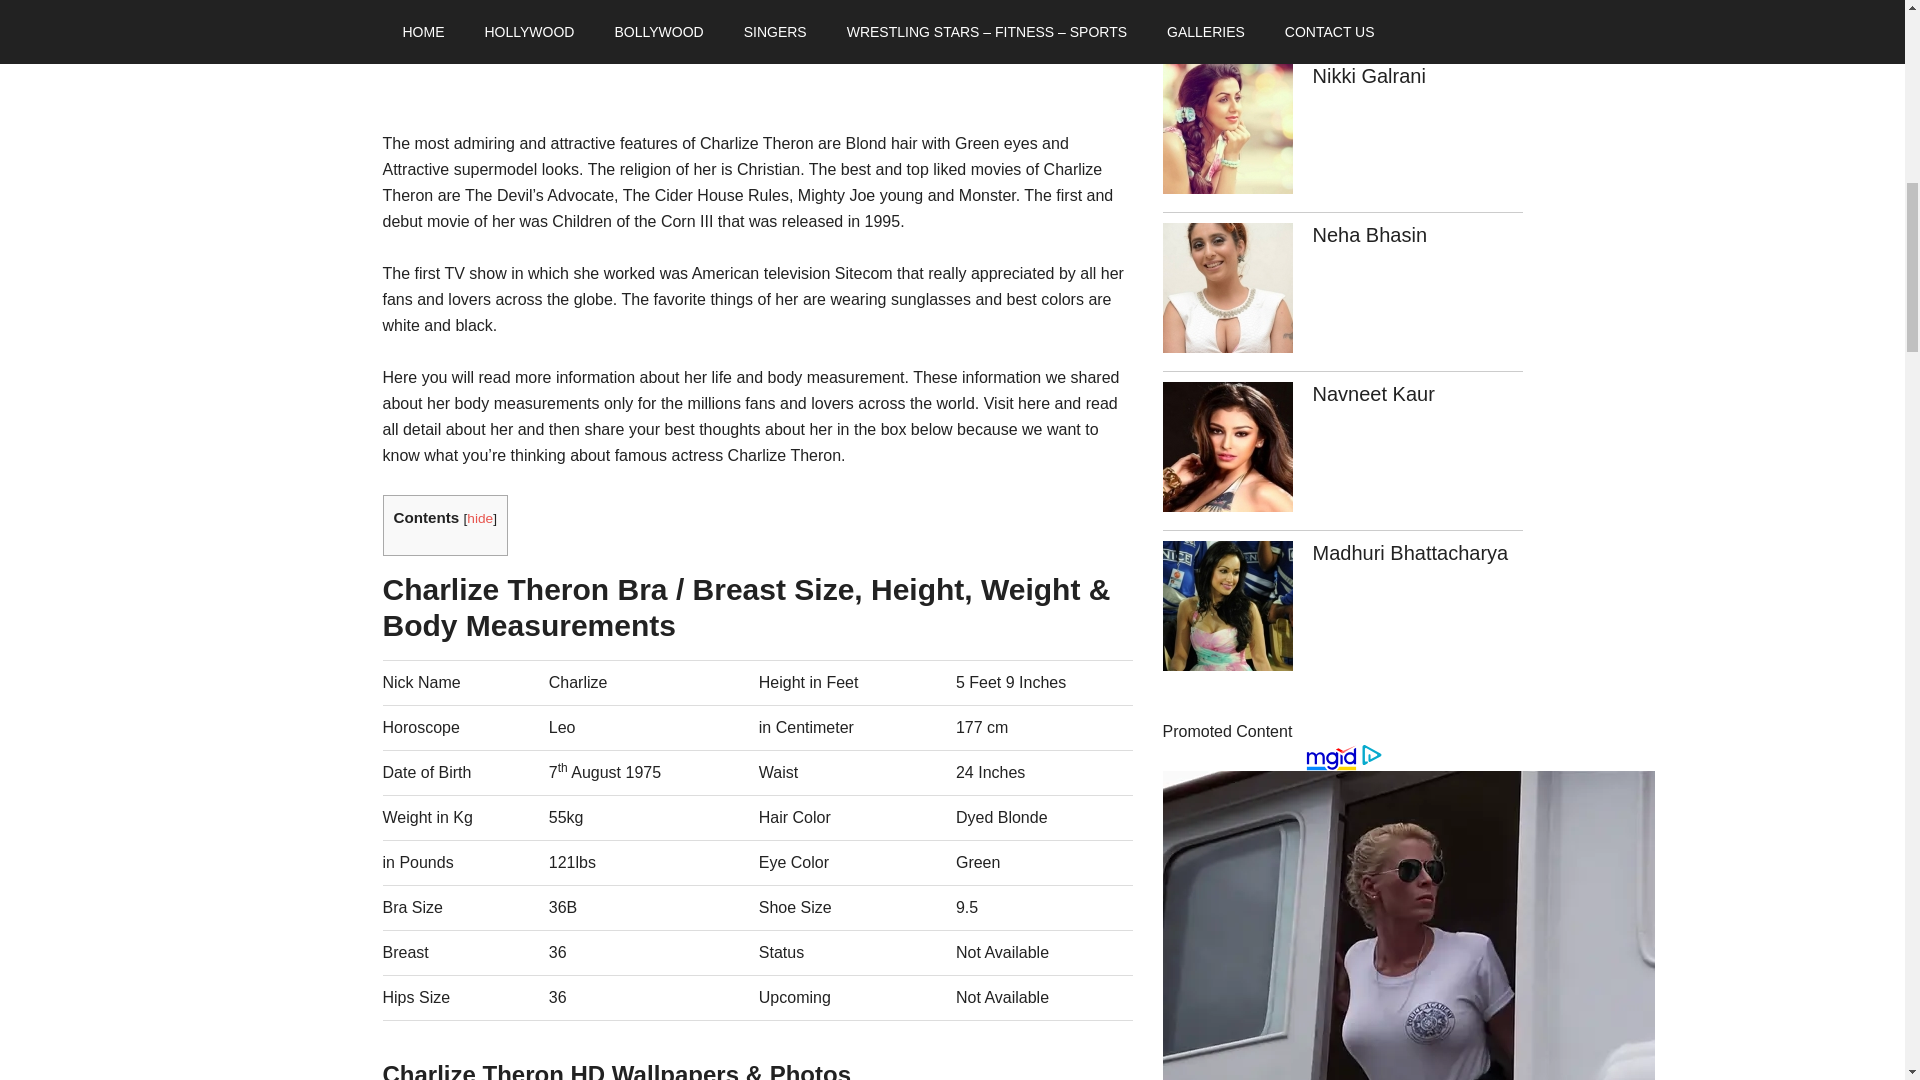 Image resolution: width=1920 pixels, height=1080 pixels. What do you see at coordinates (1372, 394) in the screenshot?
I see `Navneet Kaur` at bounding box center [1372, 394].